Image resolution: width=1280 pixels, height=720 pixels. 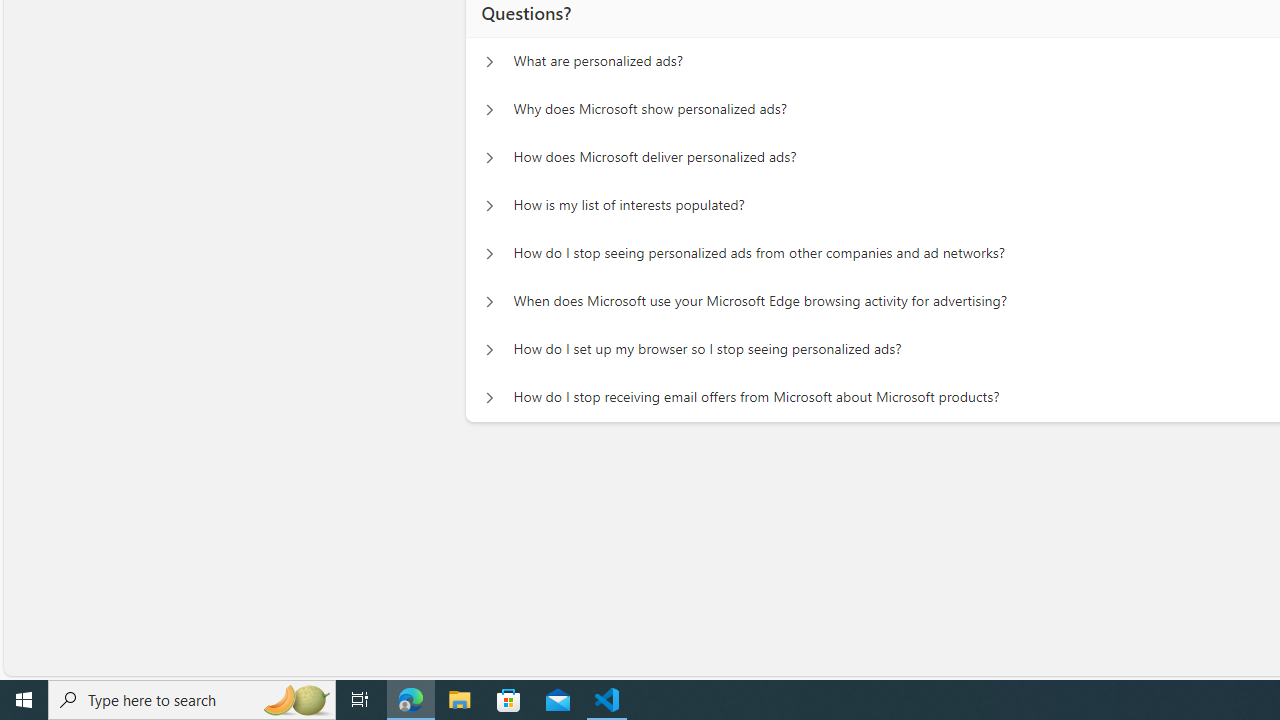 I want to click on Questions? How does Microsoft deliver personalized ads?, so click(x=489, y=158).